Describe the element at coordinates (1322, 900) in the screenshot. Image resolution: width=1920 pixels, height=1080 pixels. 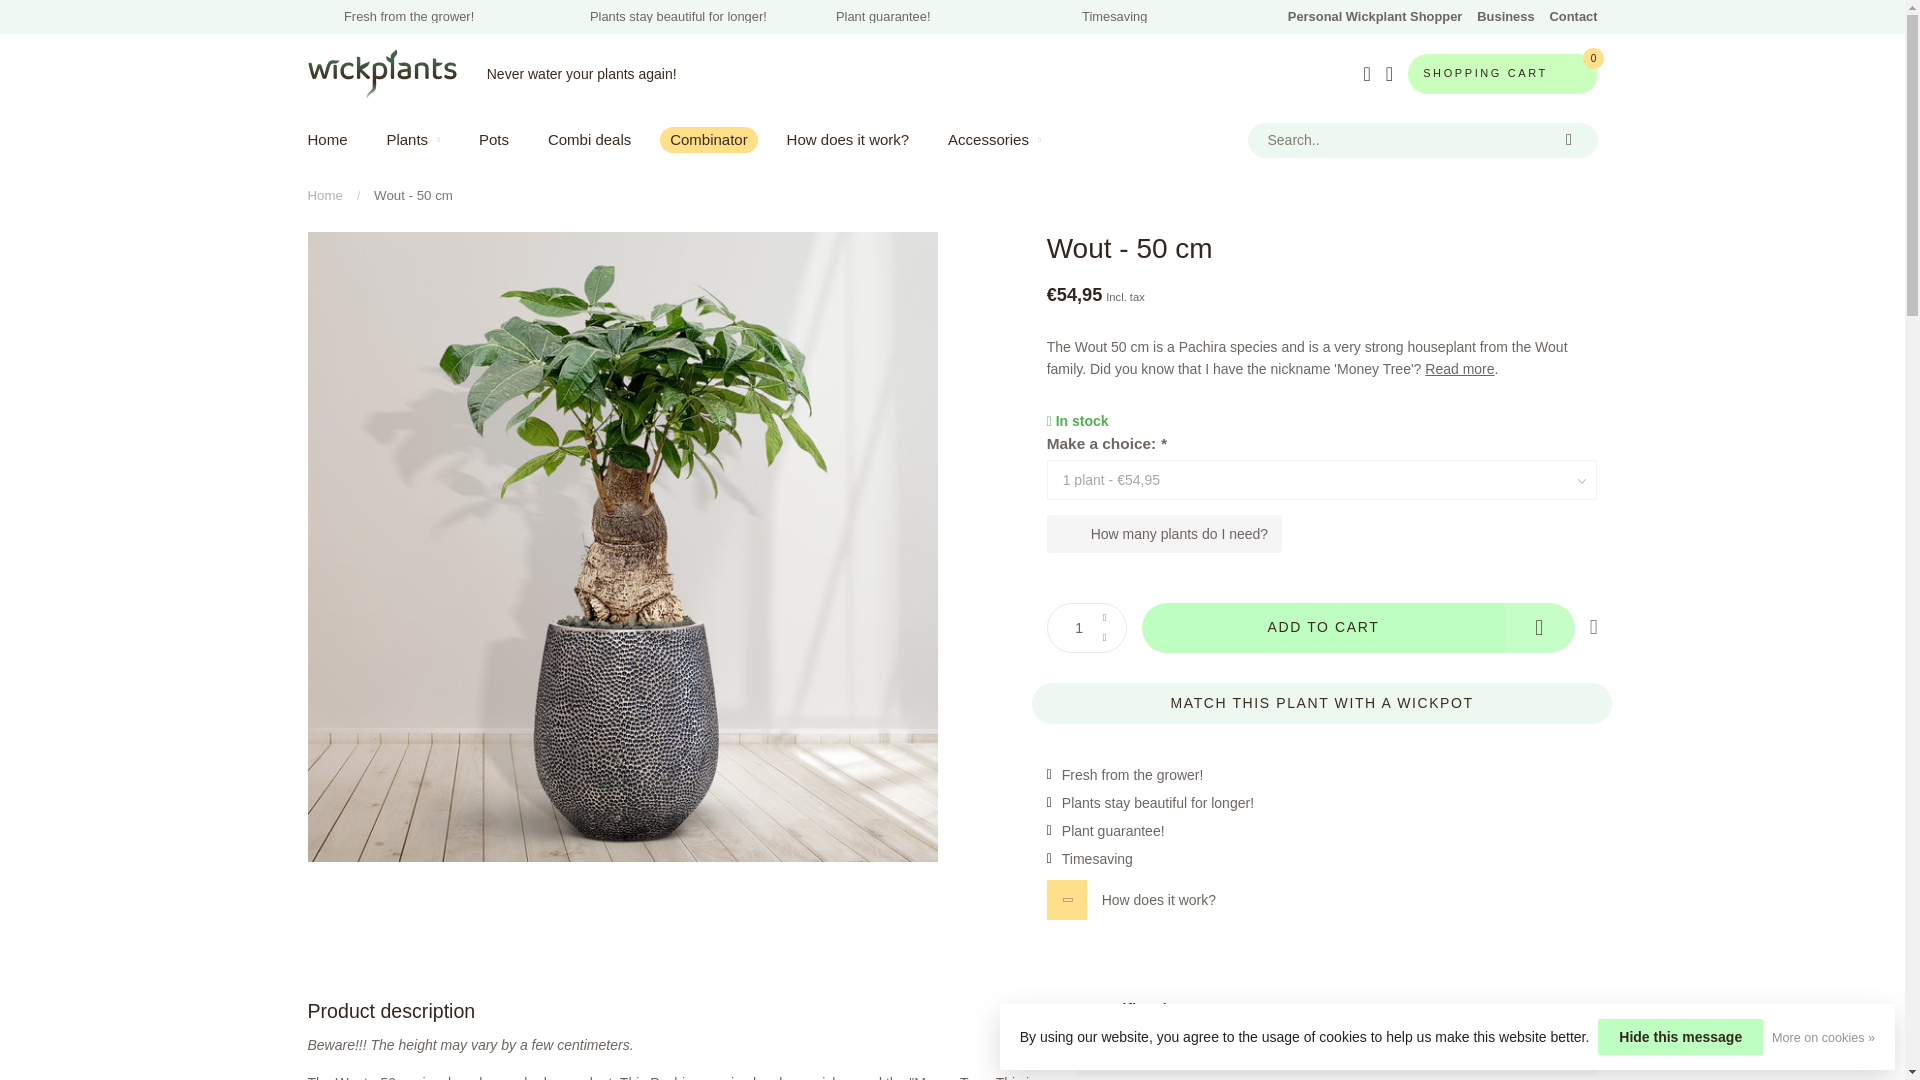
I see `How does it work?` at that location.